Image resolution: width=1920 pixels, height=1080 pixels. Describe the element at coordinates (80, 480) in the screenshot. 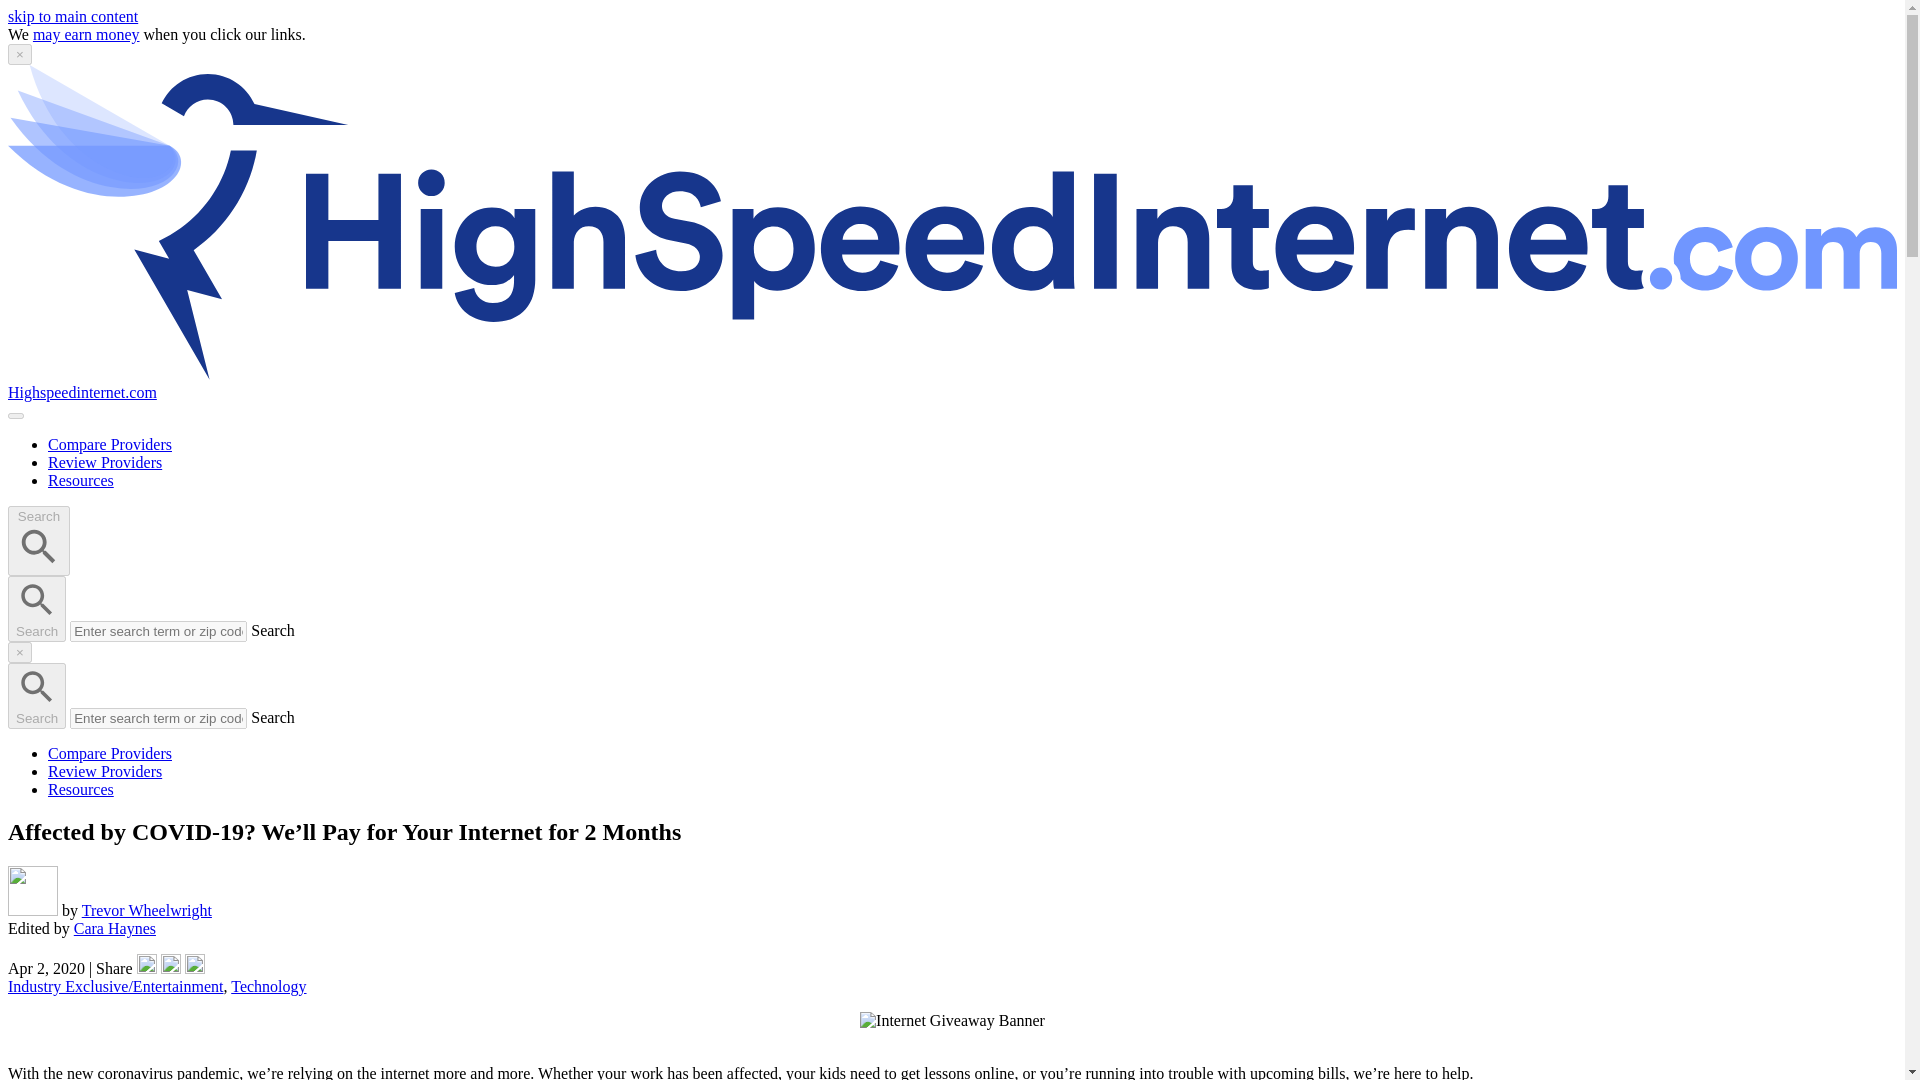

I see `Resources` at that location.